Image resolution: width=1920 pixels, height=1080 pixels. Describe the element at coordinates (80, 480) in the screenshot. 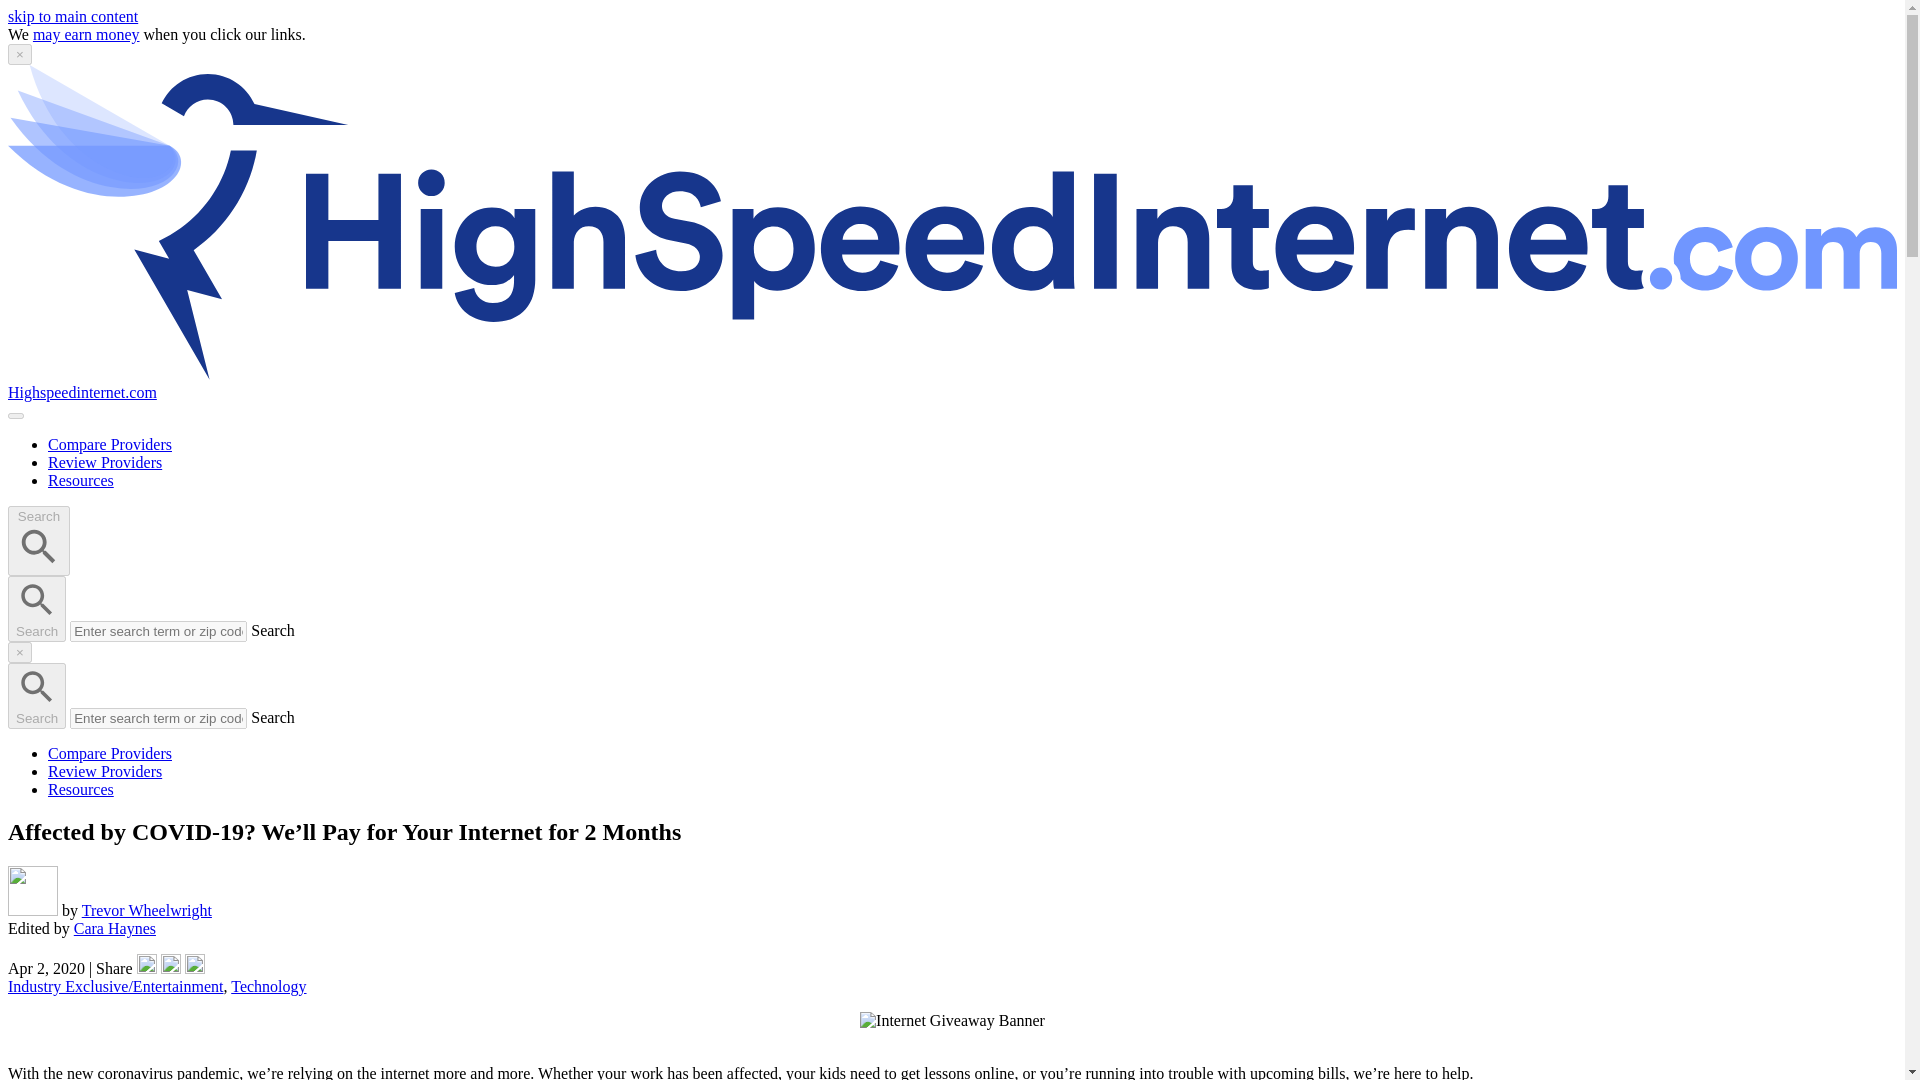

I see `Resources` at that location.